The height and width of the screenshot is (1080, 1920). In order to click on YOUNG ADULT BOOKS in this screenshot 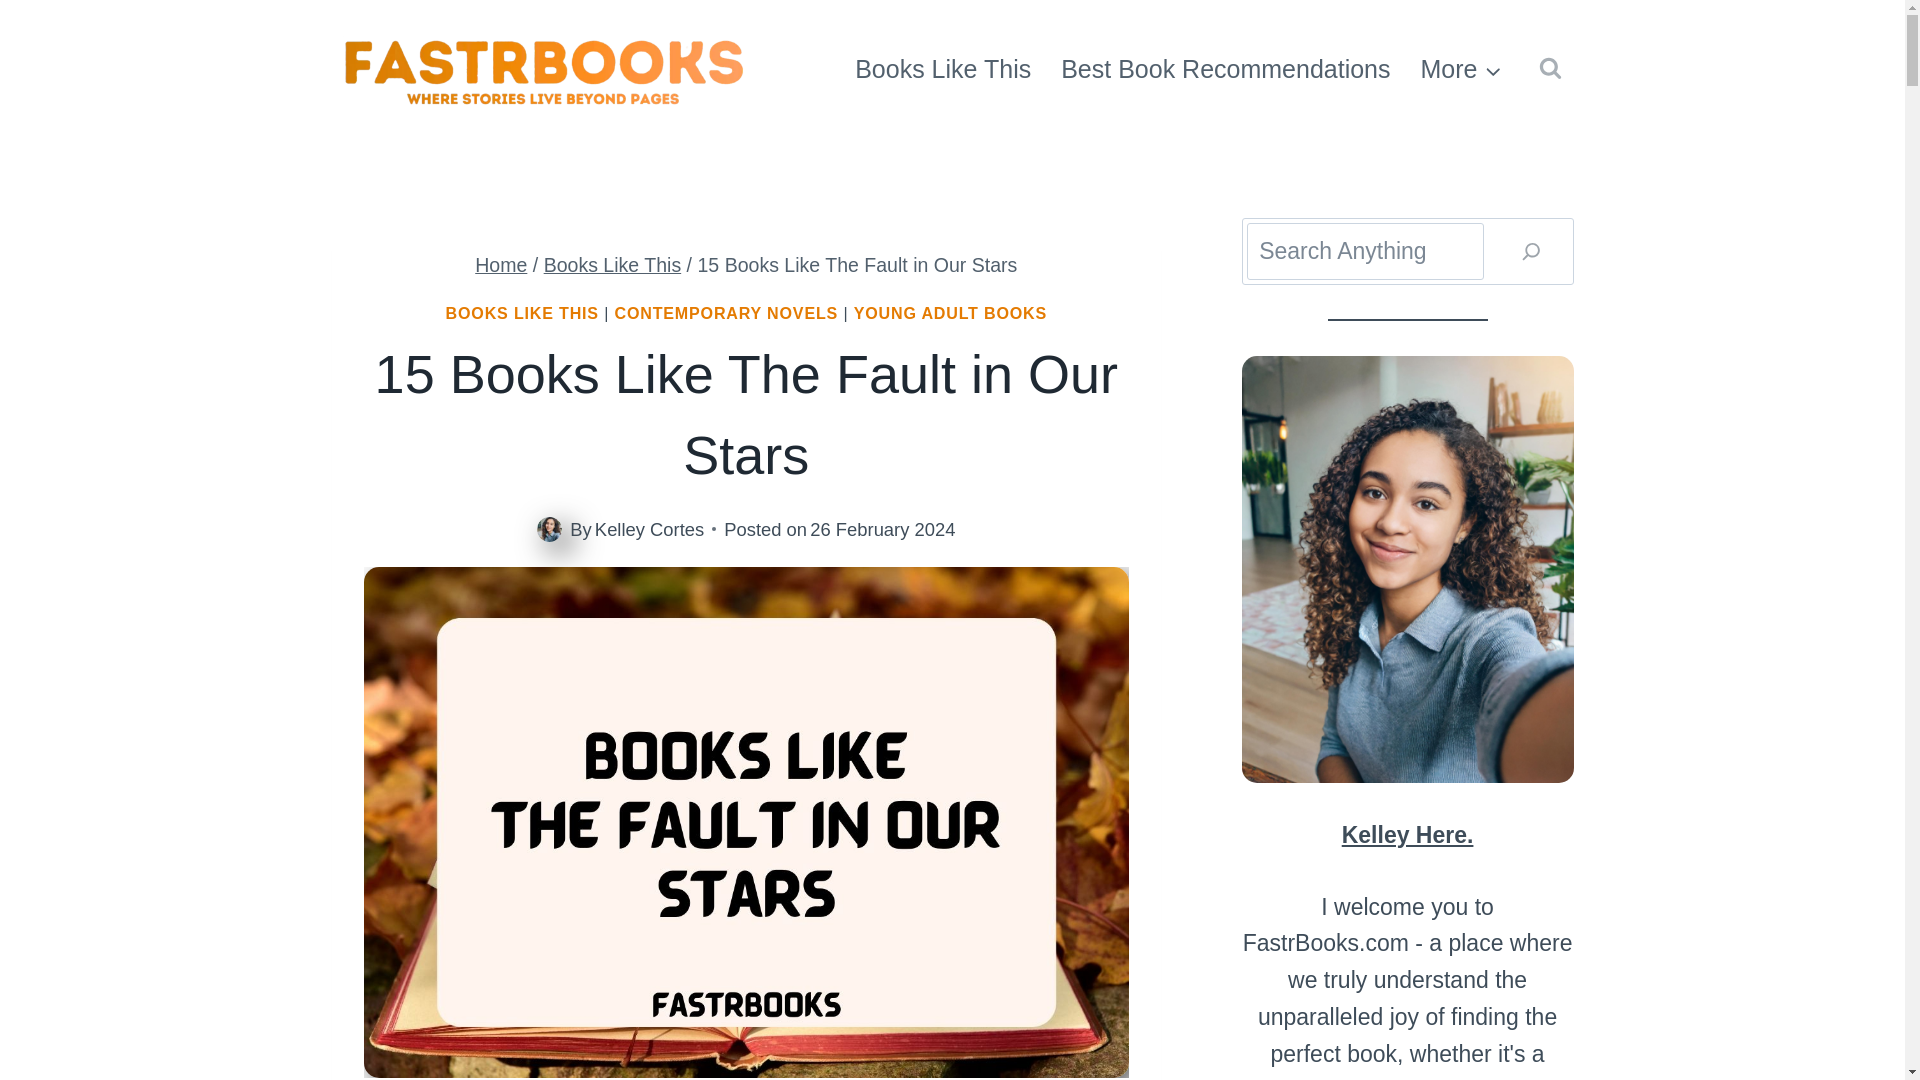, I will do `click(950, 312)`.